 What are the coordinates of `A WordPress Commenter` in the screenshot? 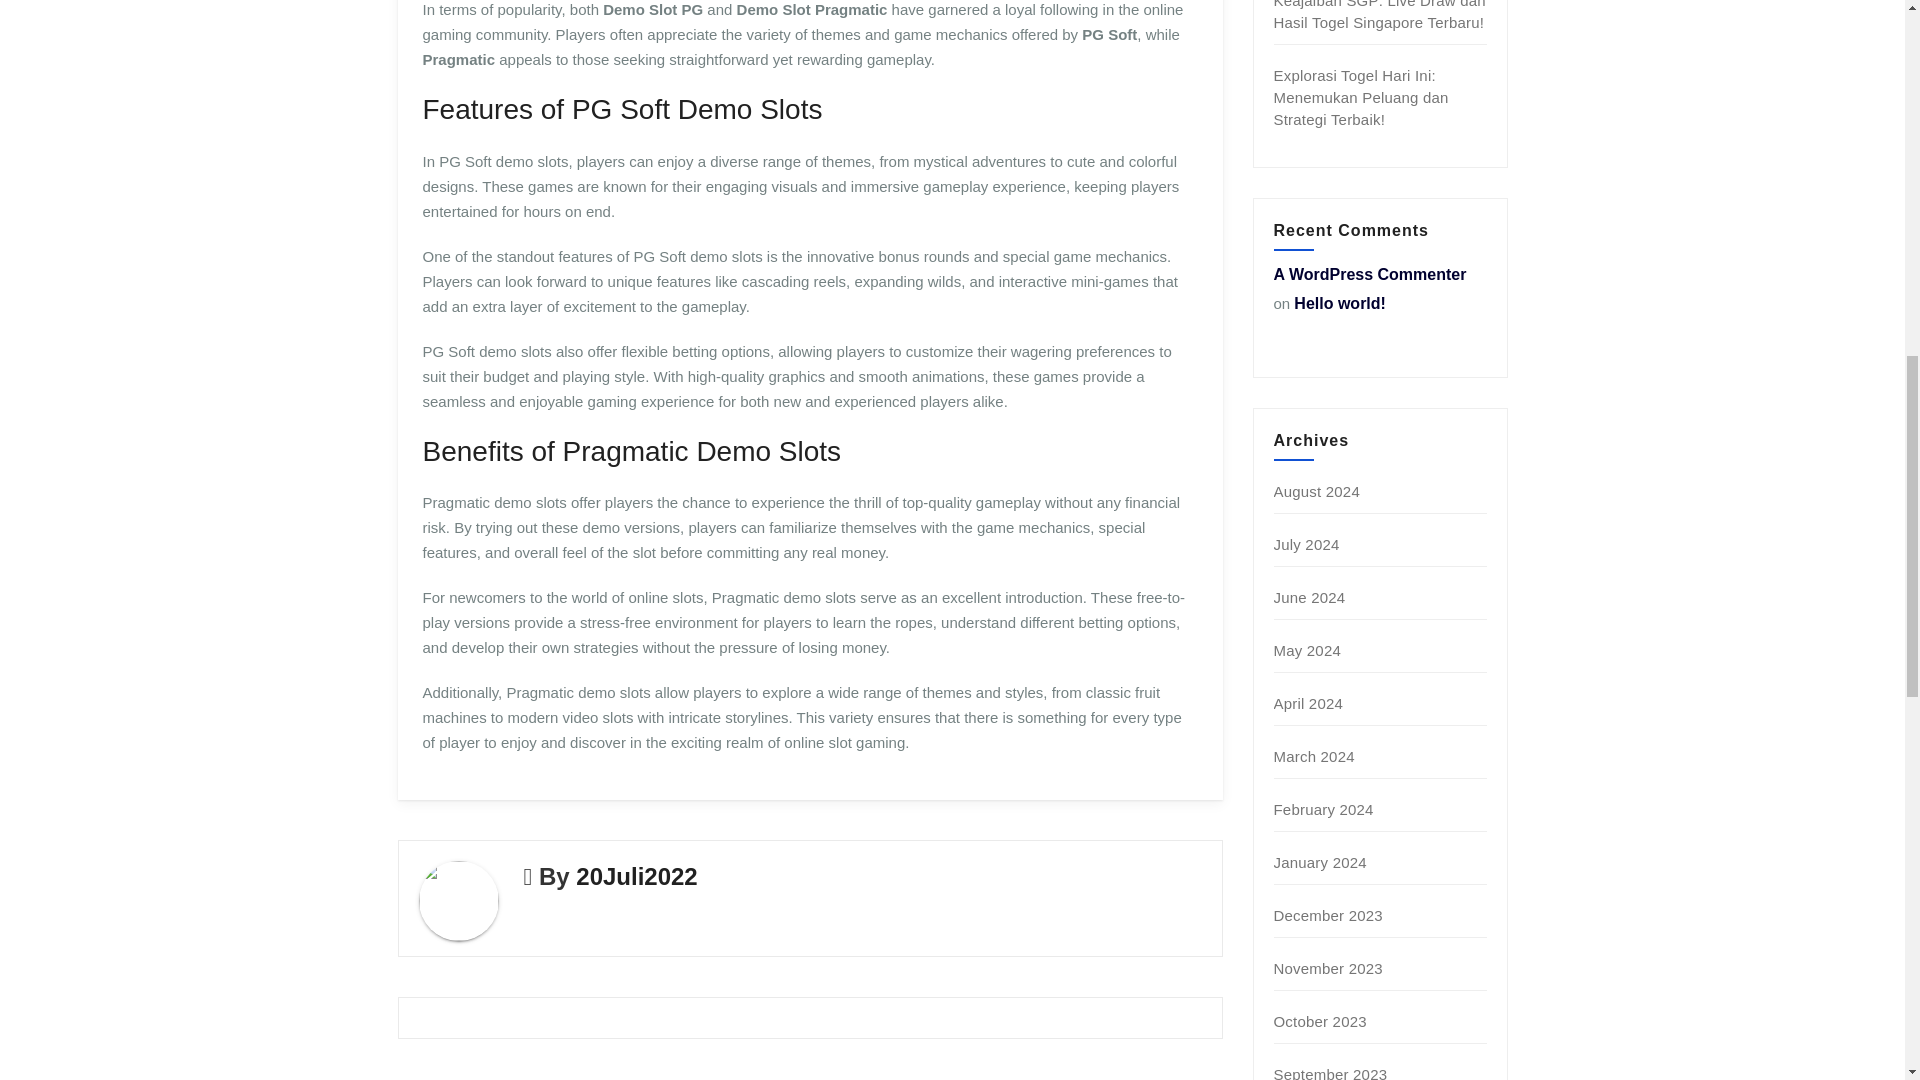 It's located at (1370, 274).